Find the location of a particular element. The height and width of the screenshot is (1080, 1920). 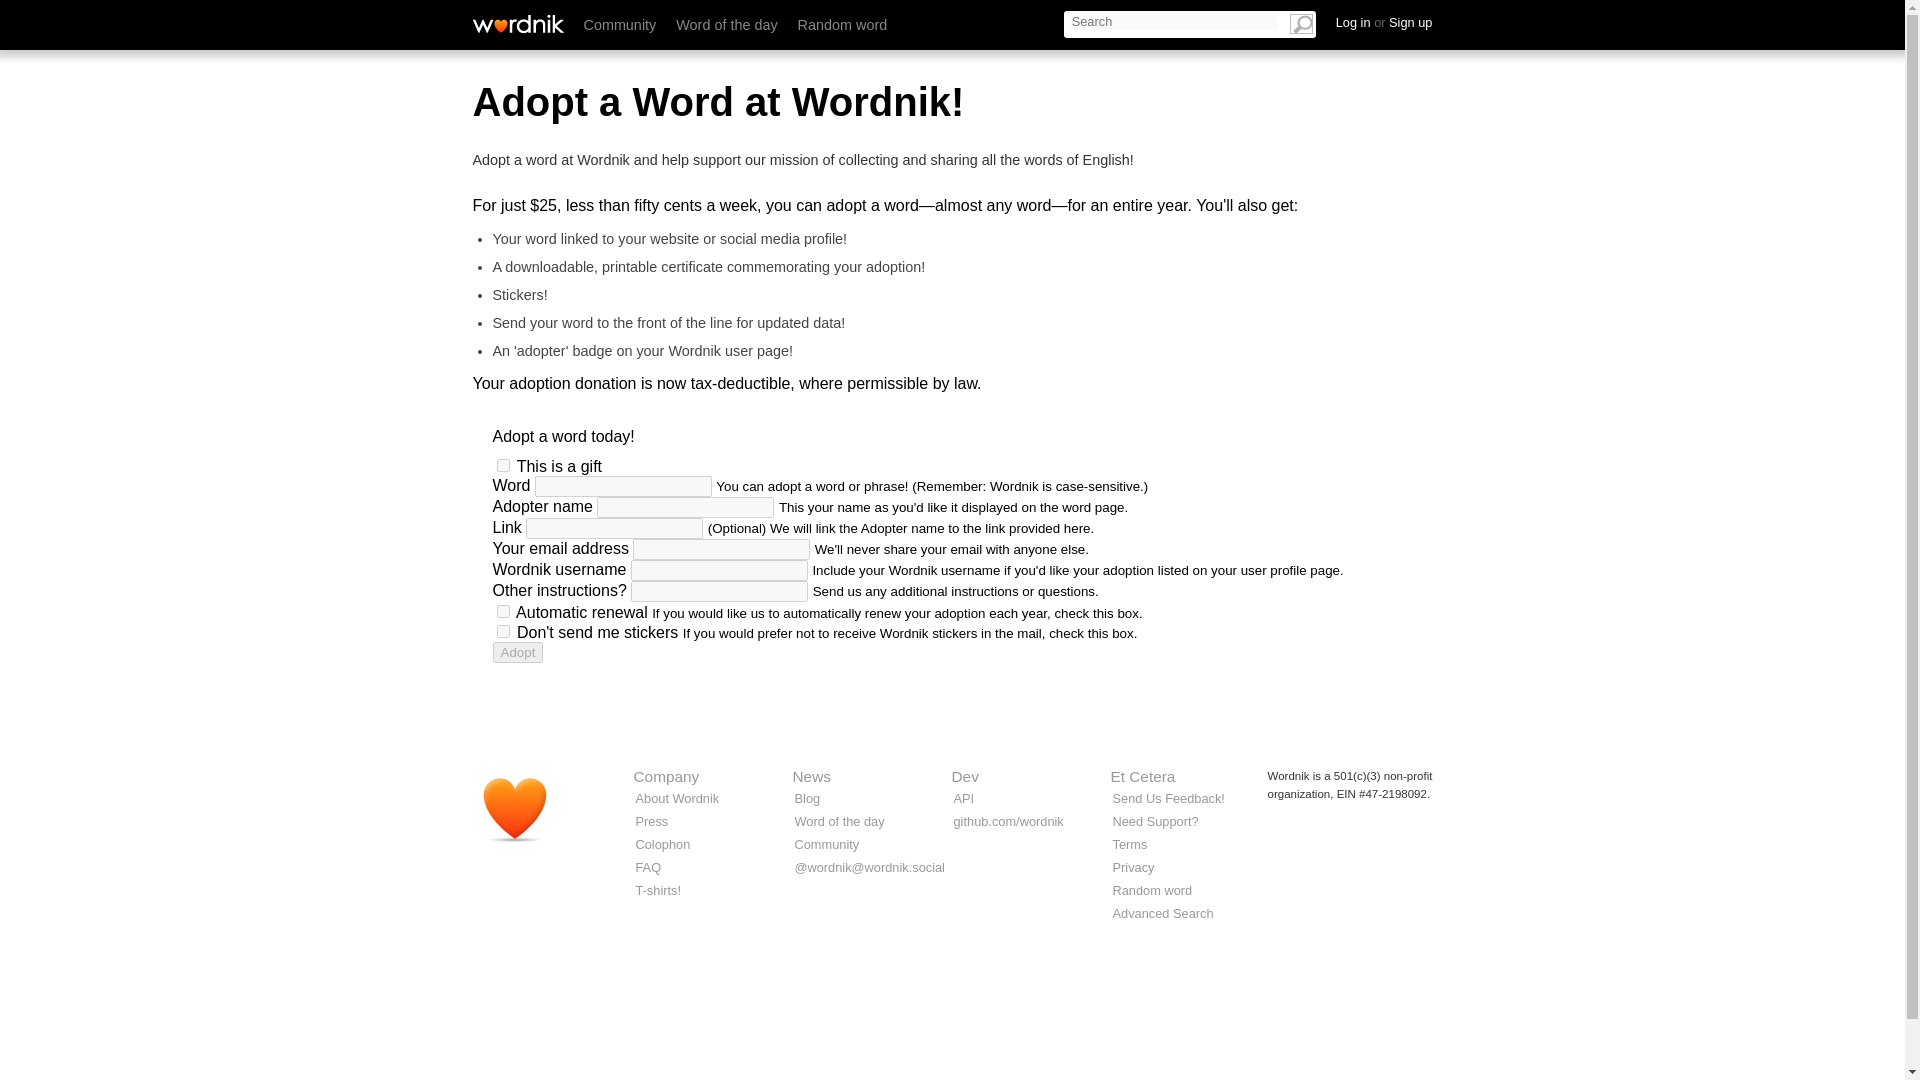

Community is located at coordinates (826, 844).